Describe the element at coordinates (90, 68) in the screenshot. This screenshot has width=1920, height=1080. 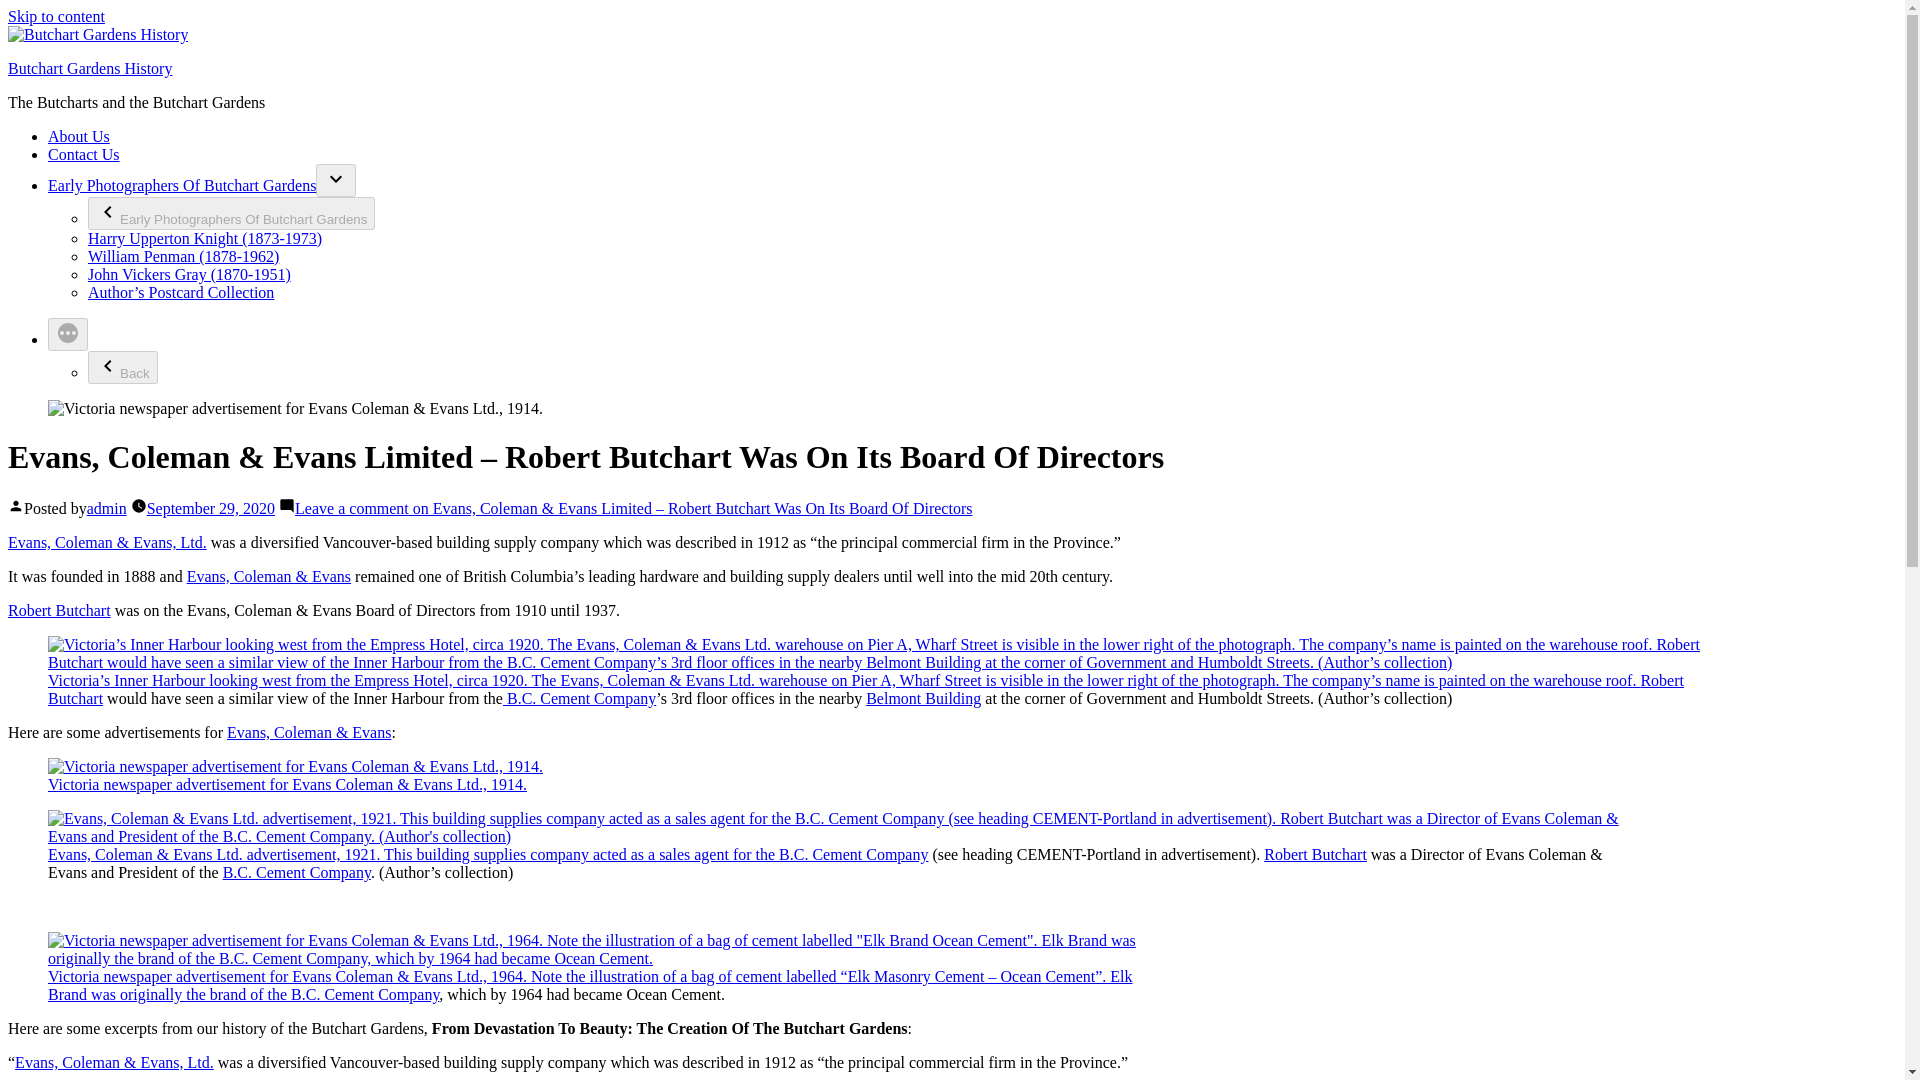
I see `Butchart Gardens History` at that location.